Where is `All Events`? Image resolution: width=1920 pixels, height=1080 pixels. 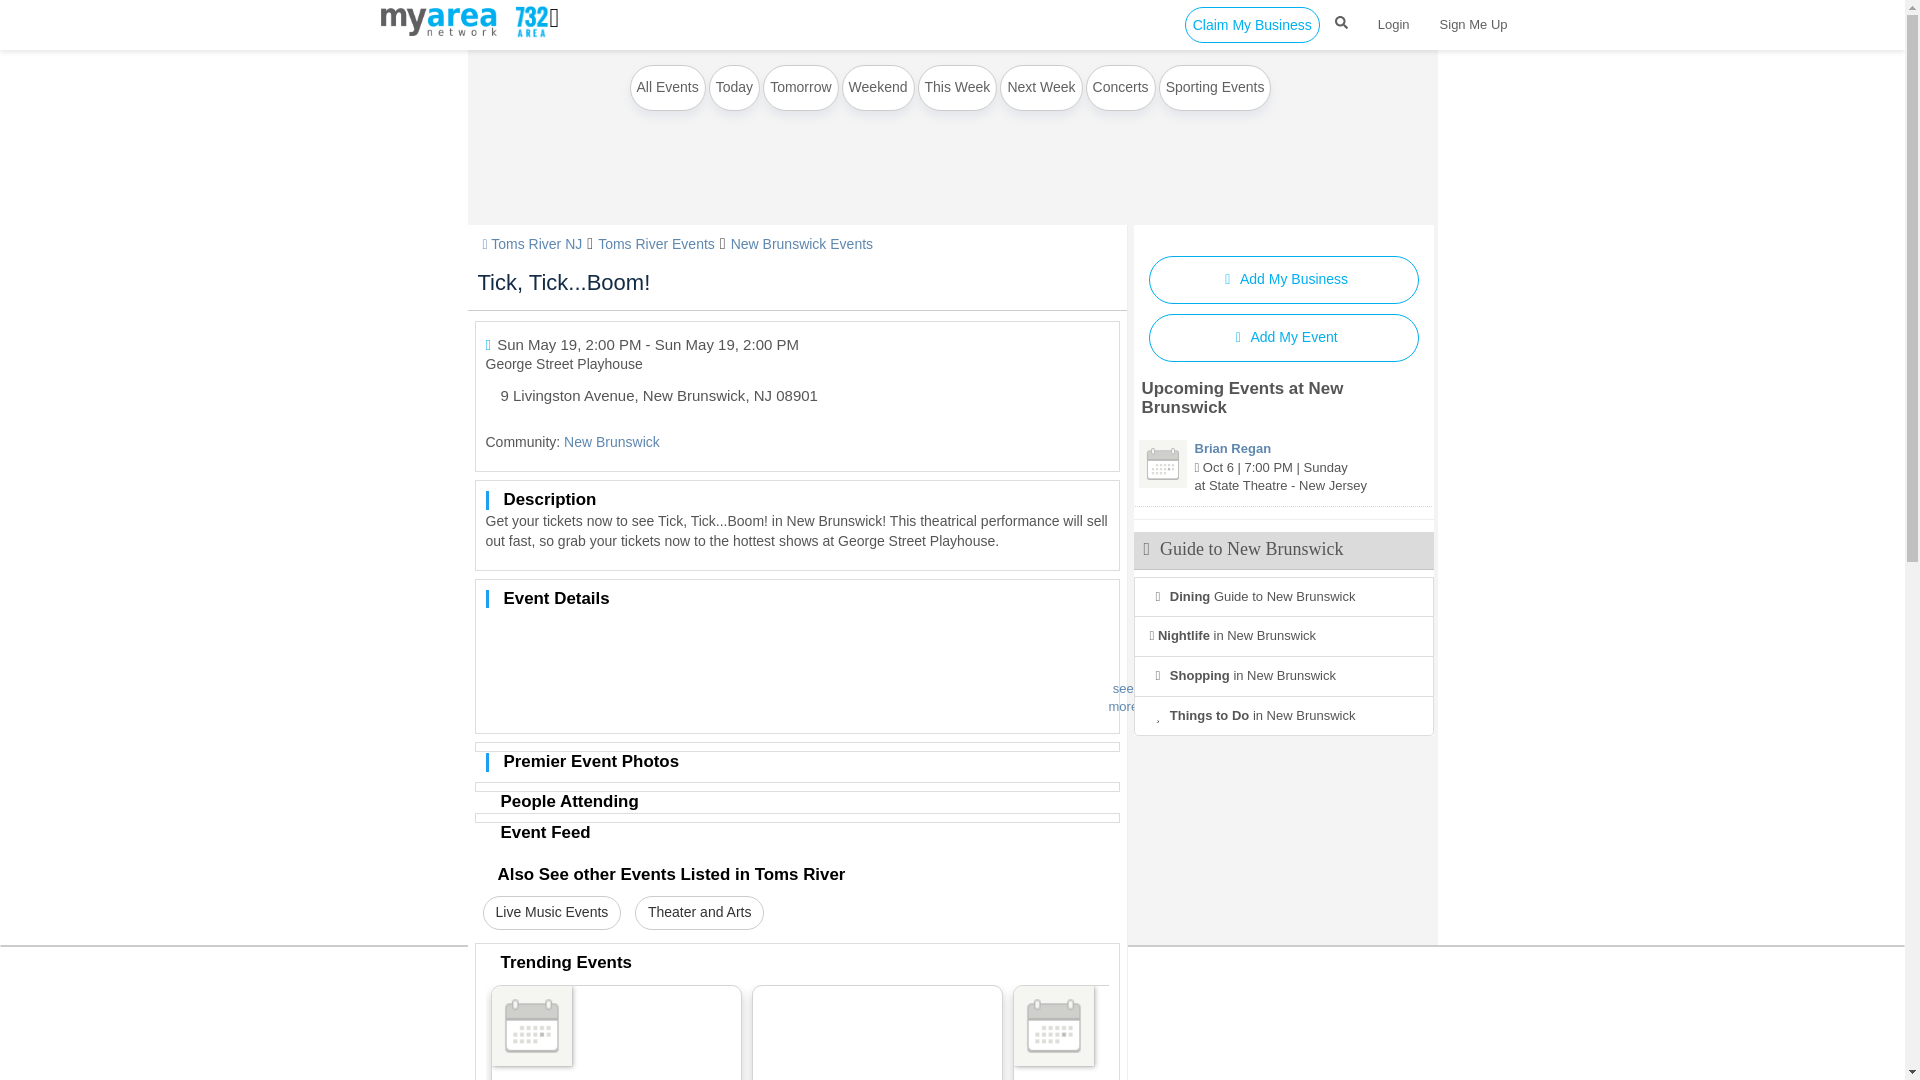
All Events is located at coordinates (668, 88).